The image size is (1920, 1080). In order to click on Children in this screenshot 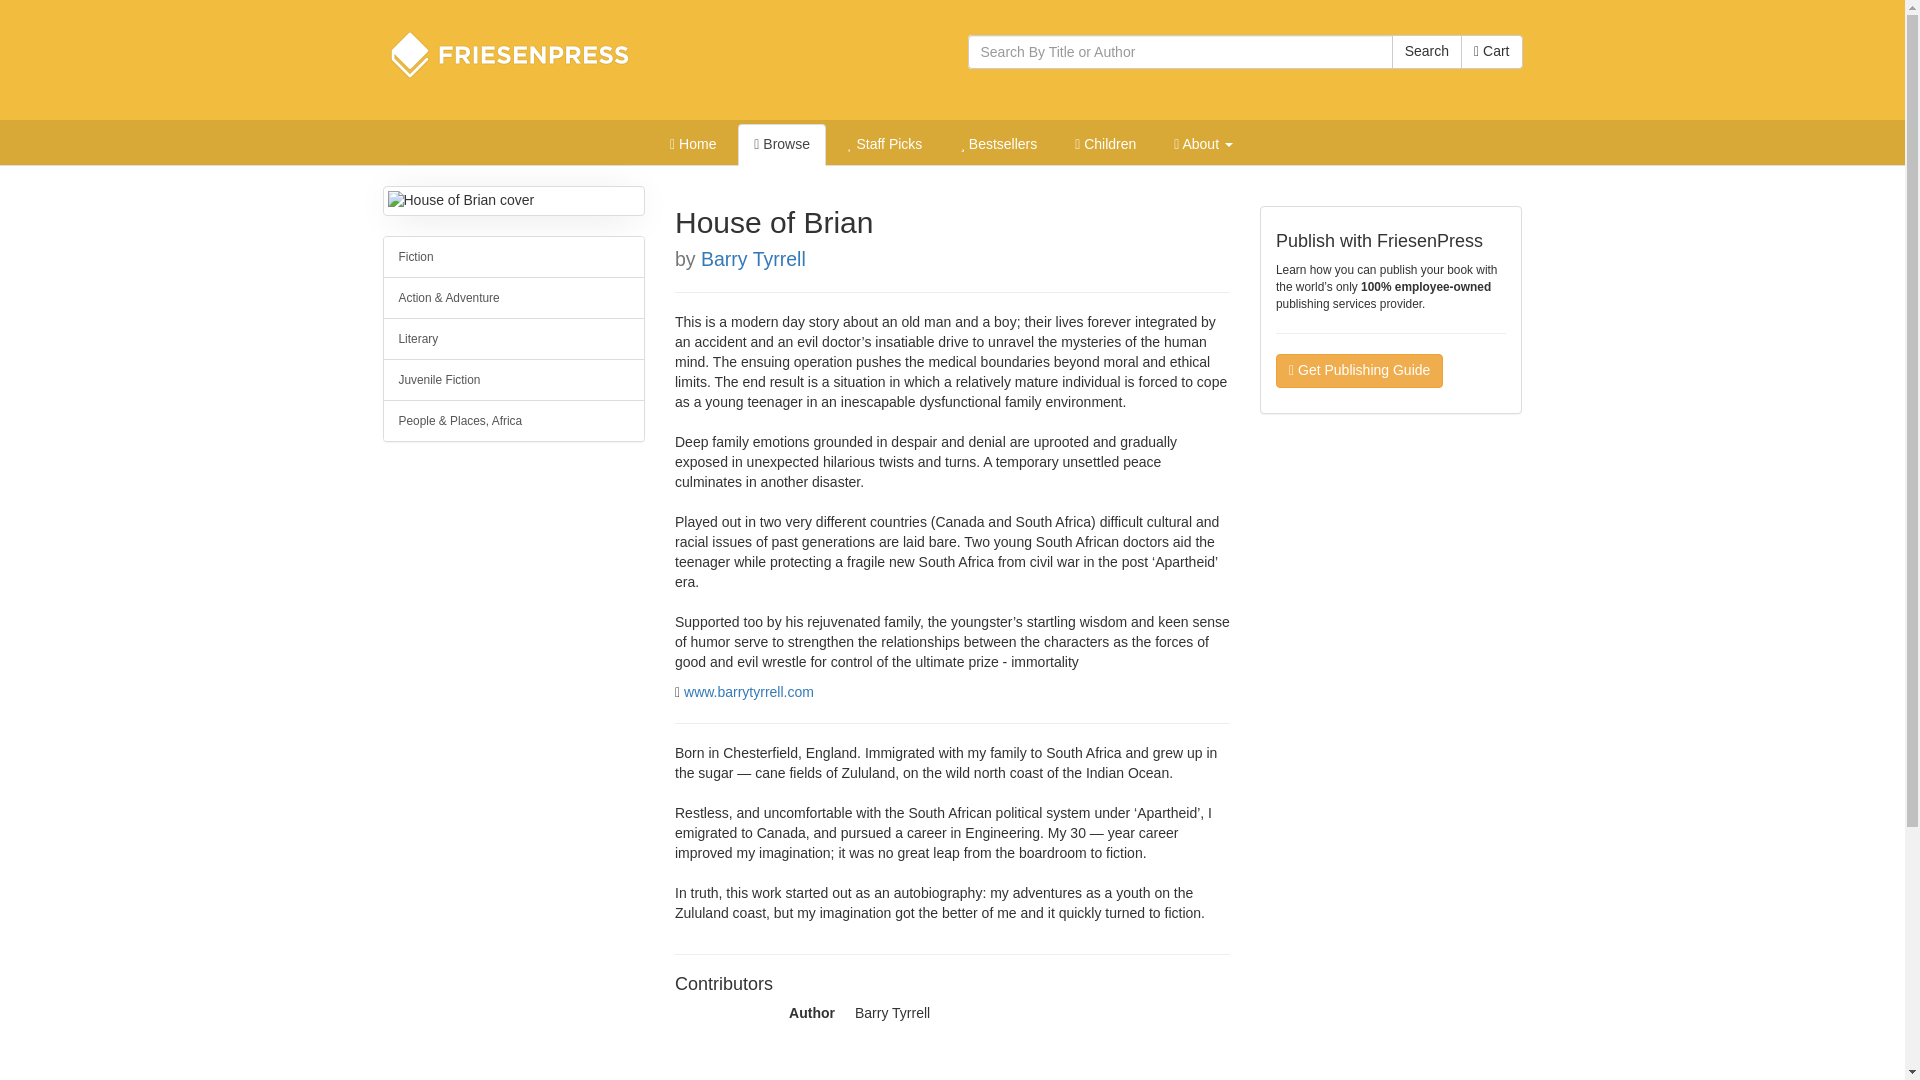, I will do `click(1106, 145)`.